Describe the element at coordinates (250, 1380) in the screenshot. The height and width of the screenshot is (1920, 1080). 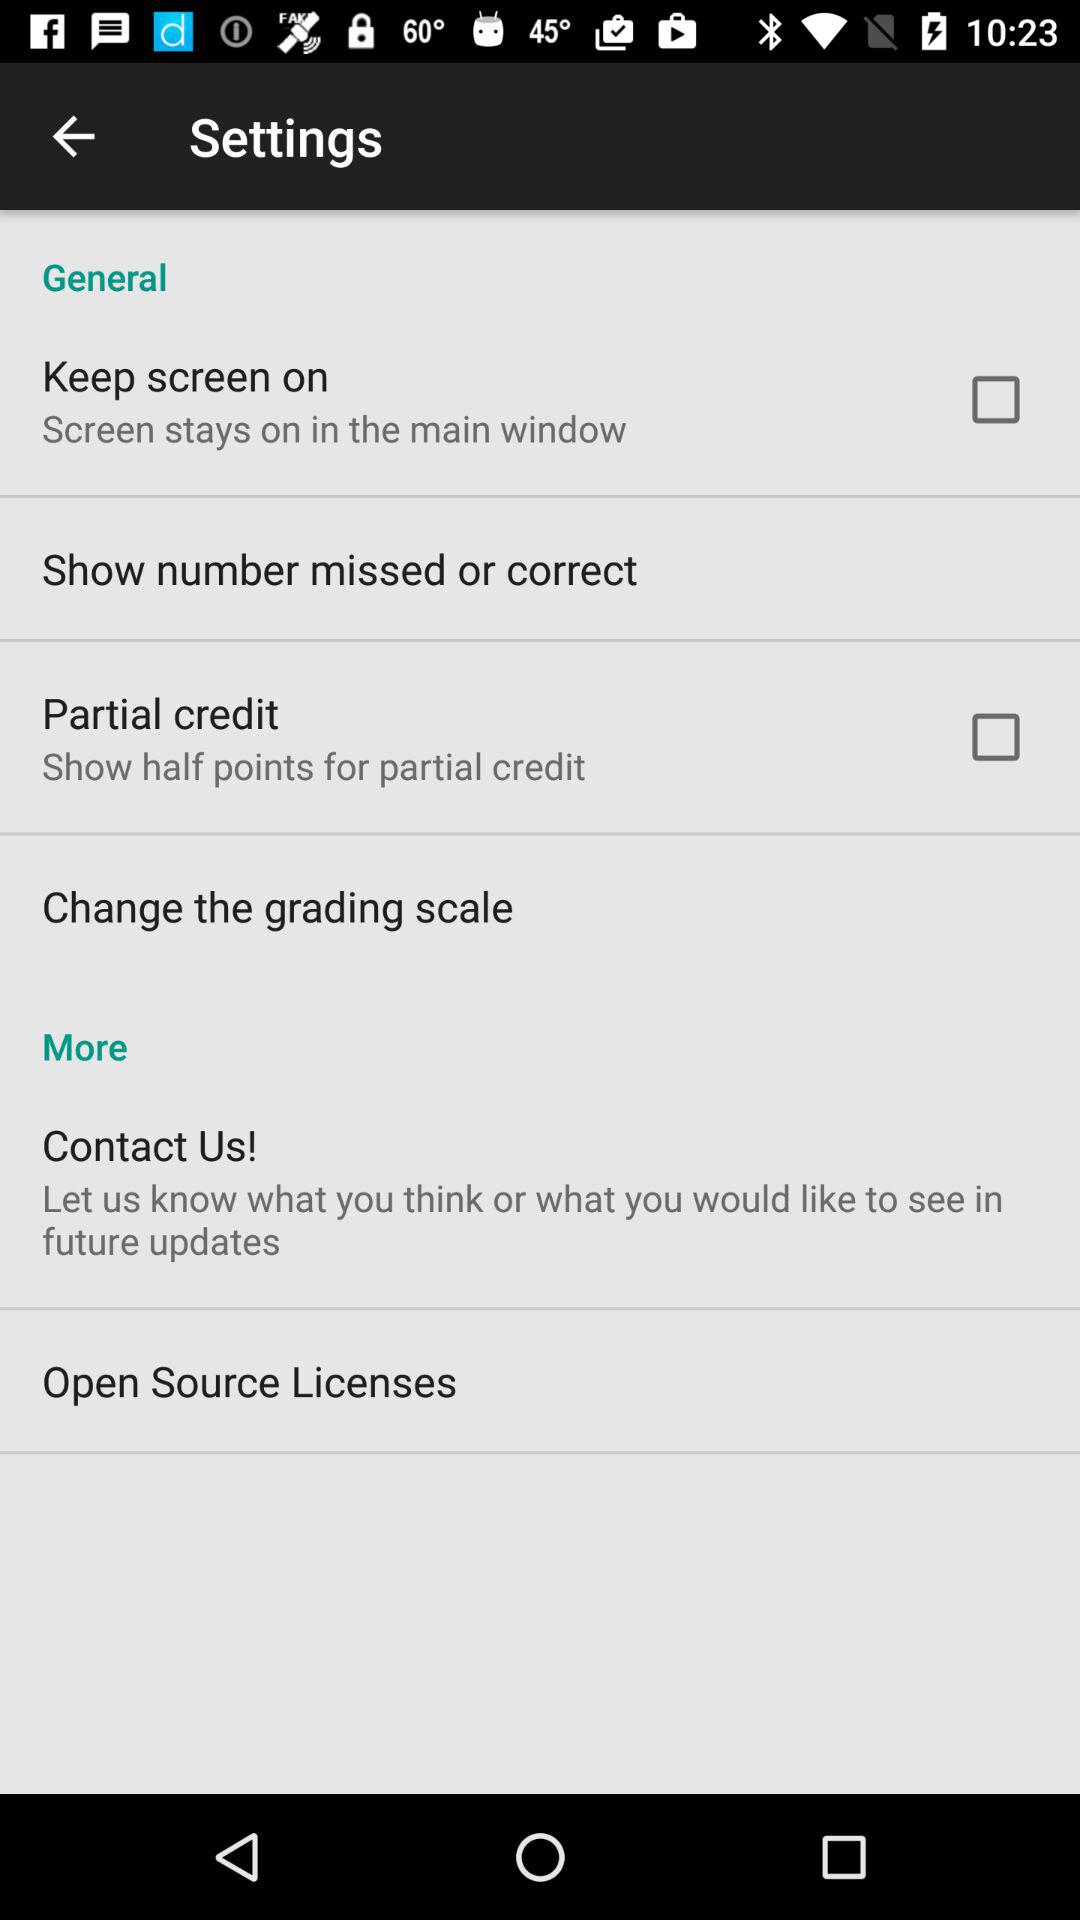
I see `jump until open source licenses item` at that location.